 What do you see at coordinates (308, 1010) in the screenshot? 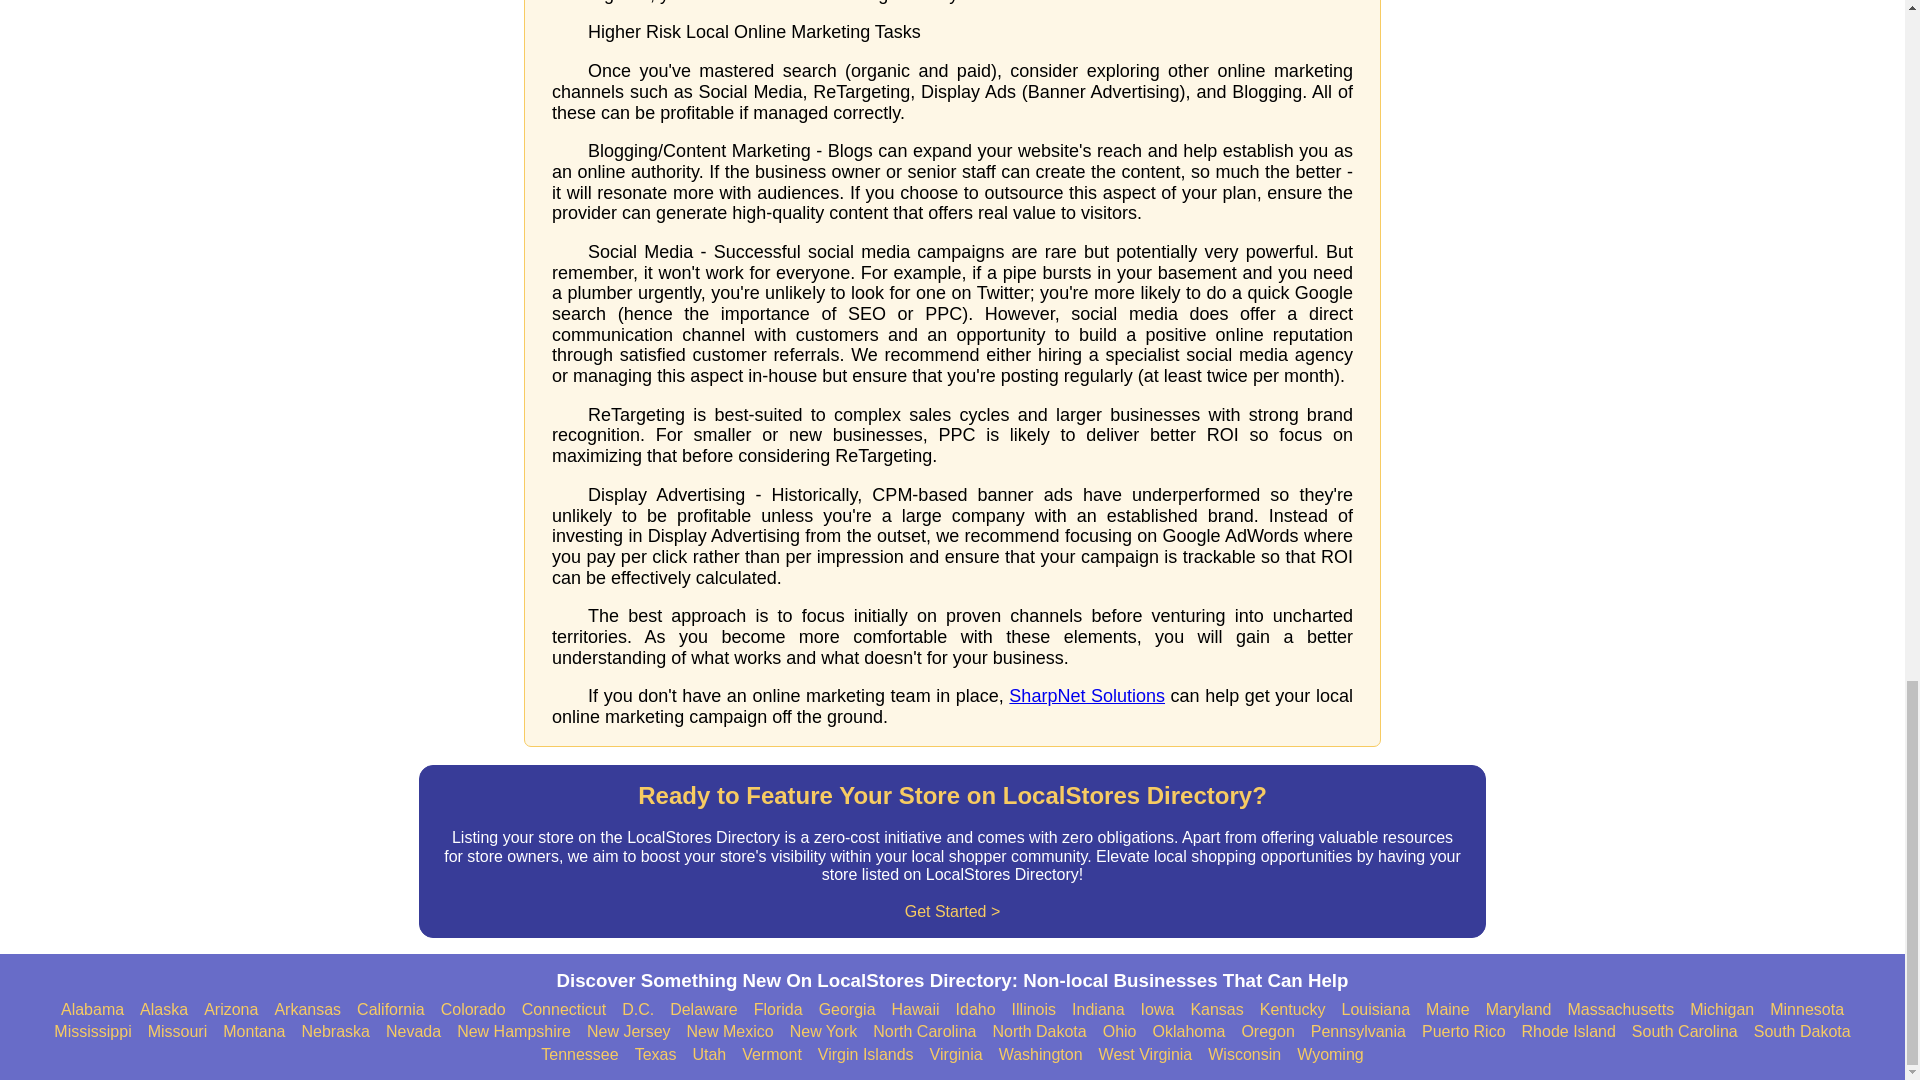
I see `Arkansas` at bounding box center [308, 1010].